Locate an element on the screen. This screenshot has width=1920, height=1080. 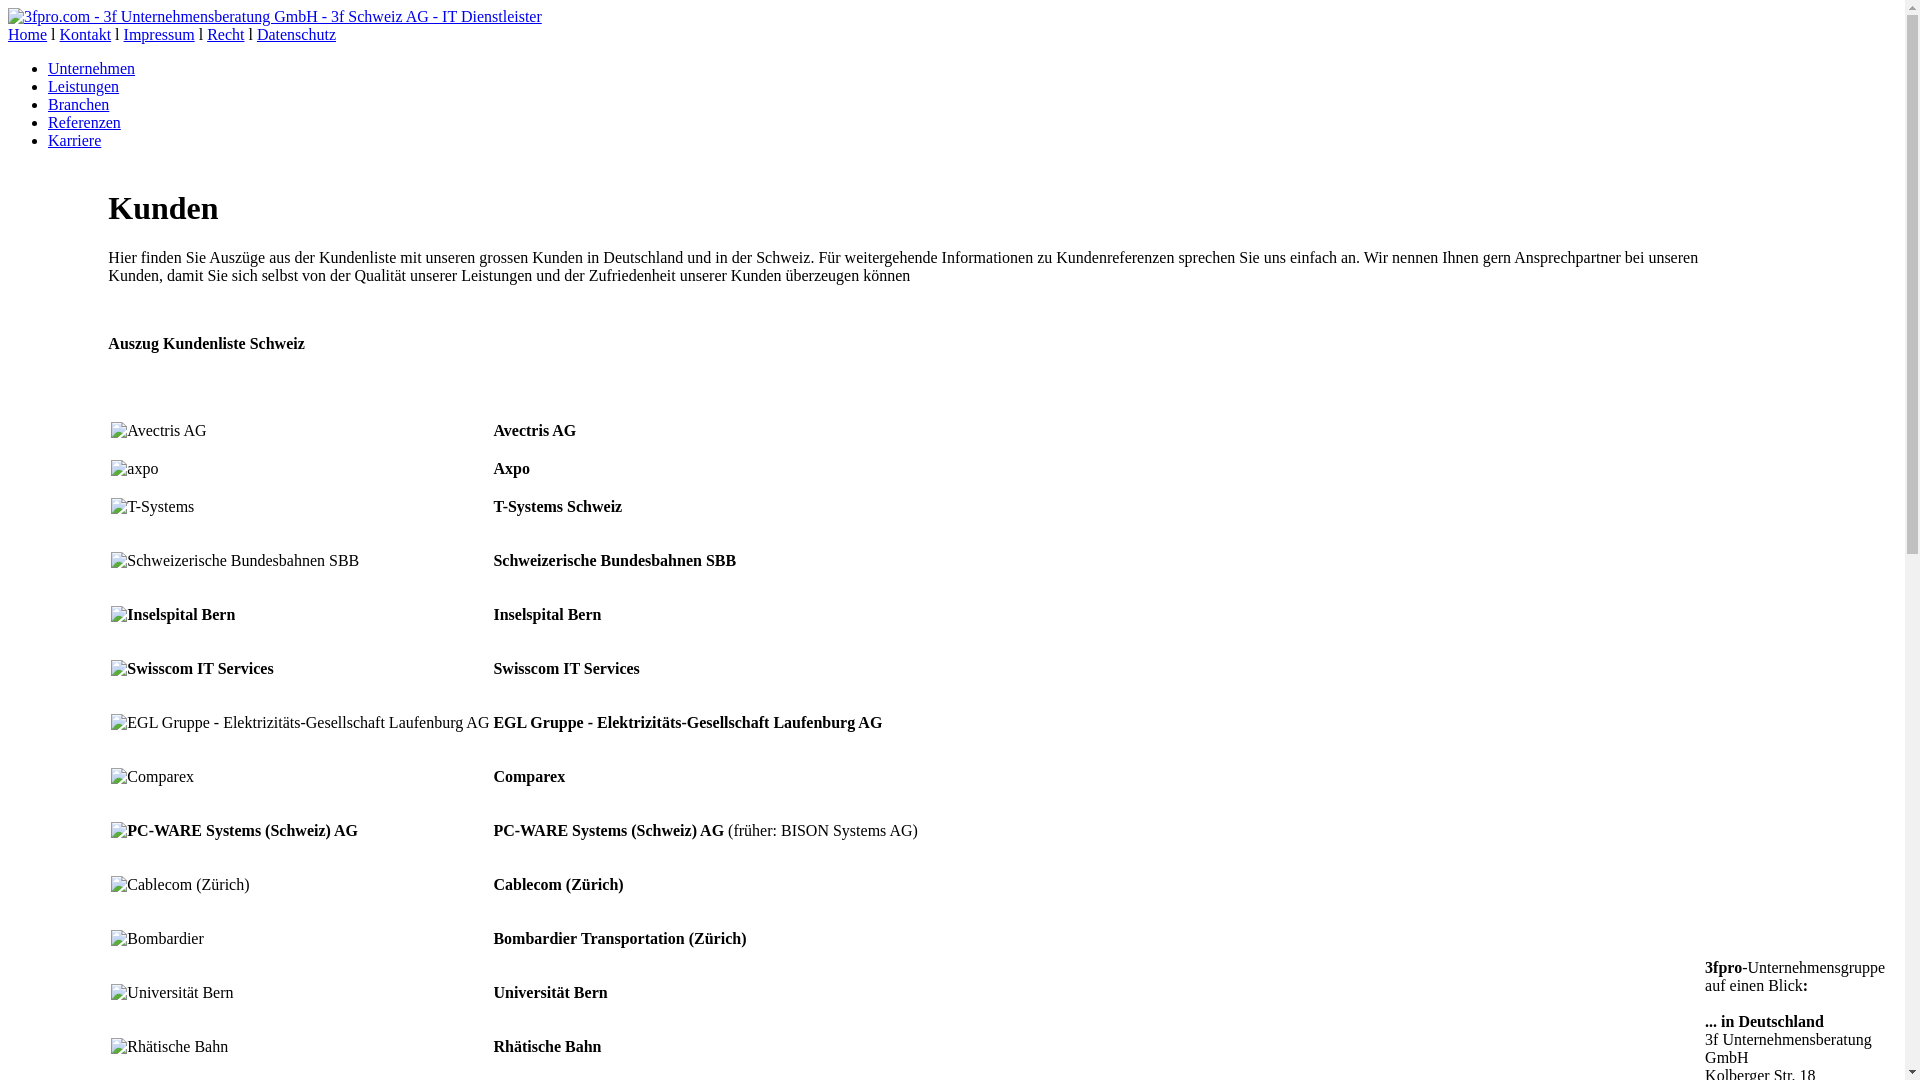
Karriere is located at coordinates (74, 140).